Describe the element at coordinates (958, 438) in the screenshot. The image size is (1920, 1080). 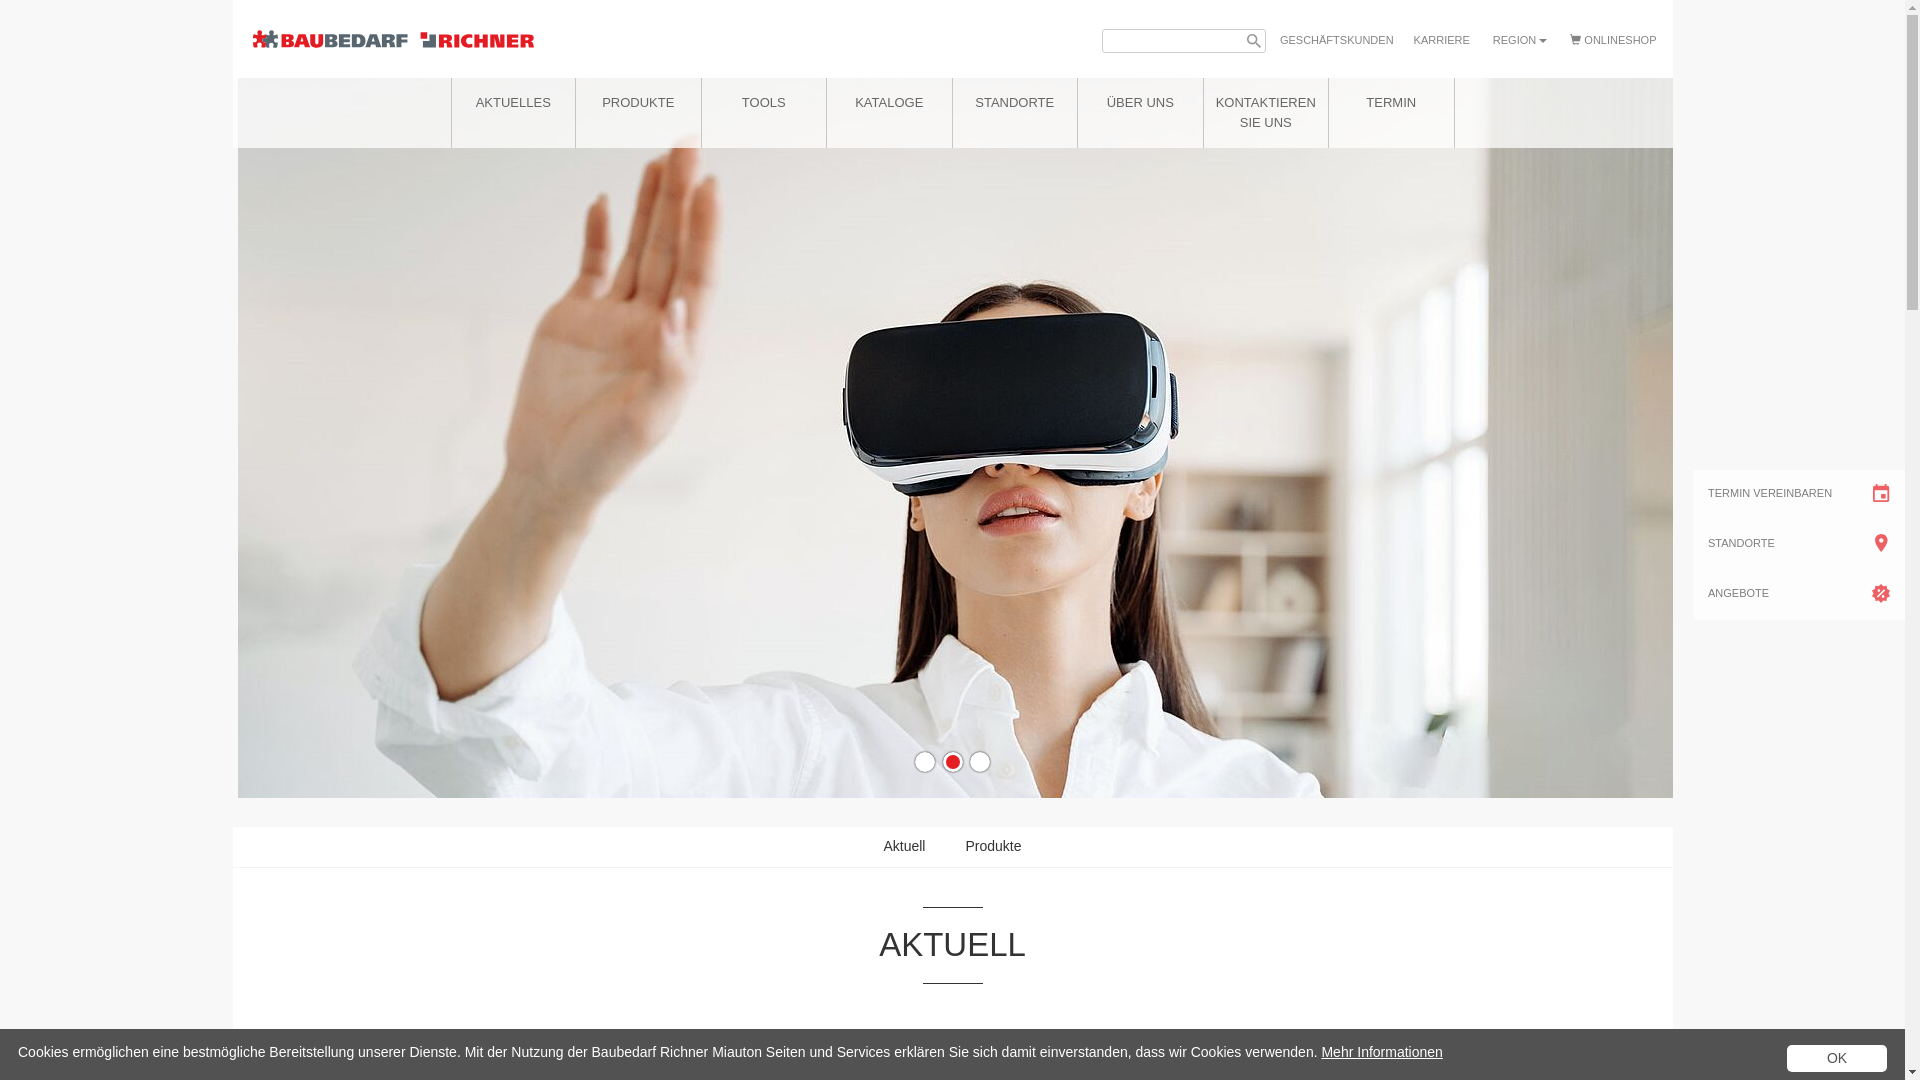
I see `RichnerLAB` at that location.